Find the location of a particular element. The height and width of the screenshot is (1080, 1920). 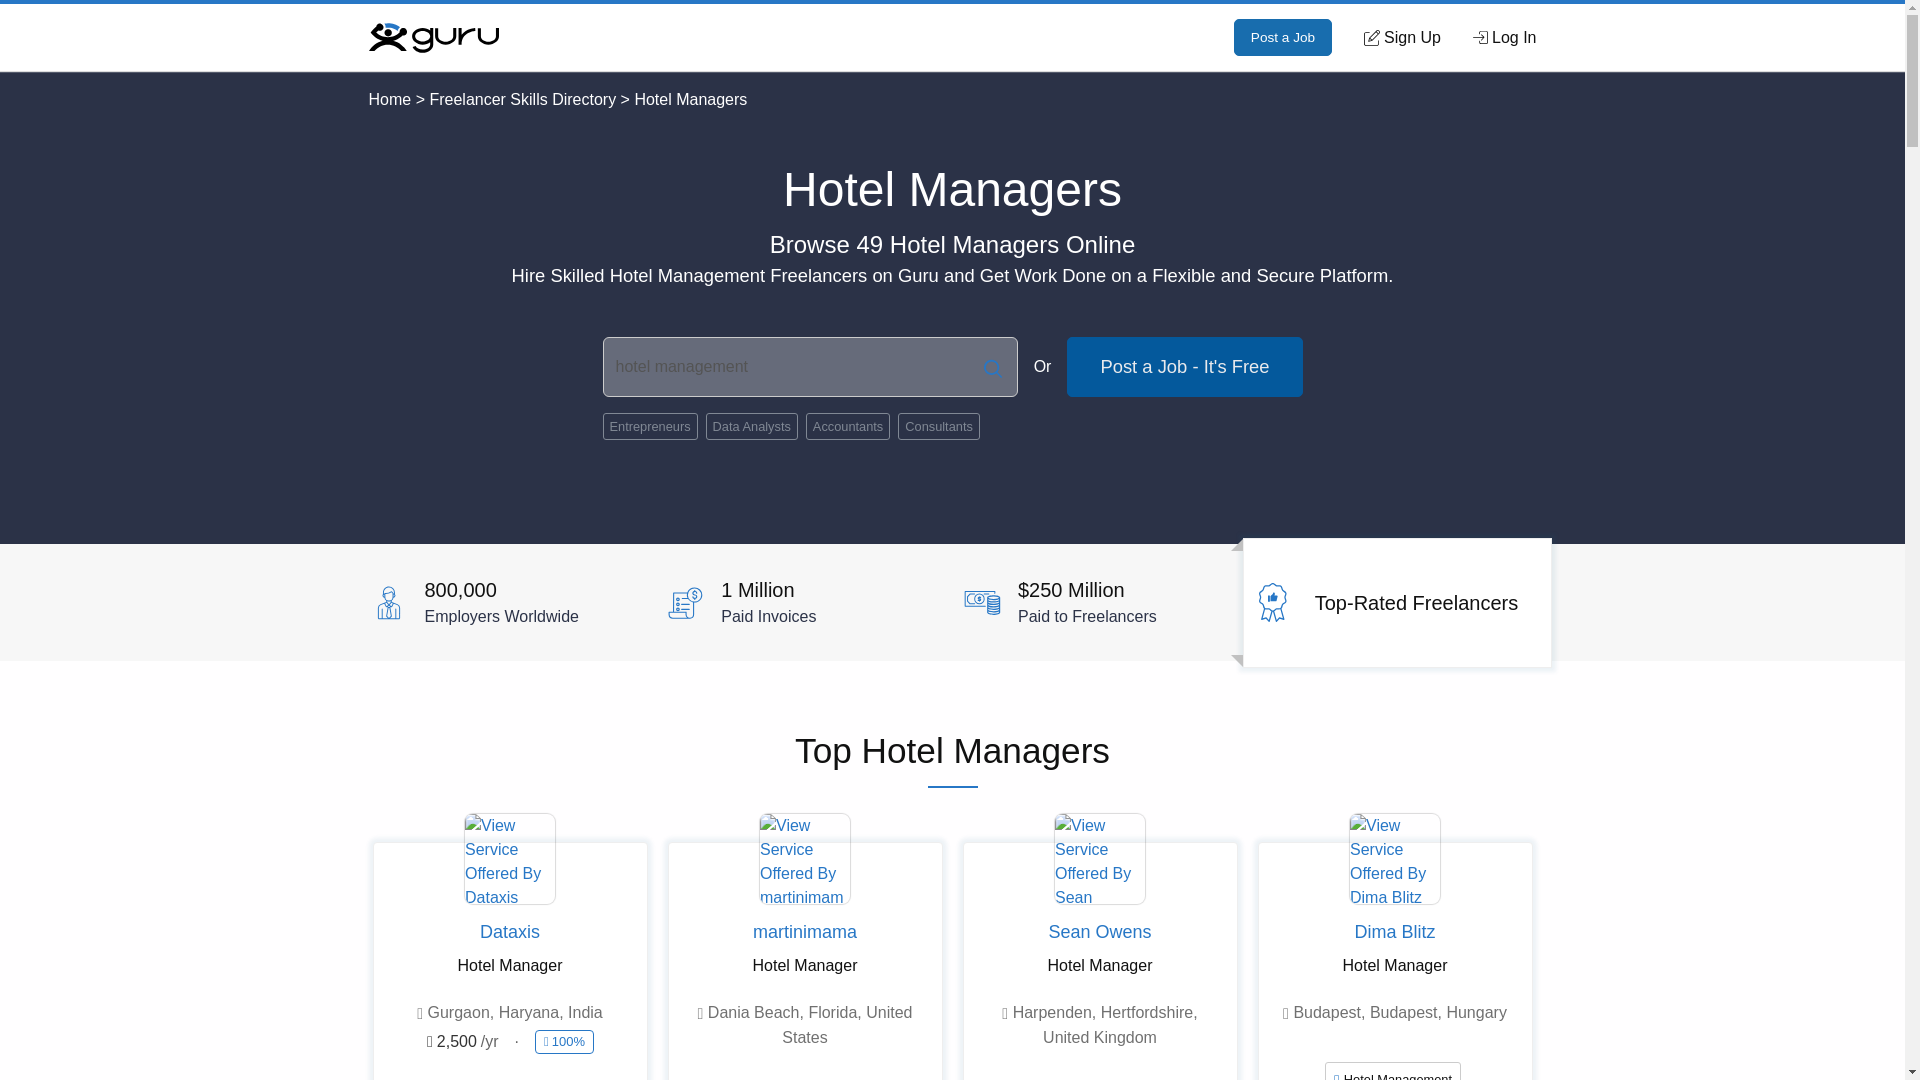

Home is located at coordinates (389, 99).